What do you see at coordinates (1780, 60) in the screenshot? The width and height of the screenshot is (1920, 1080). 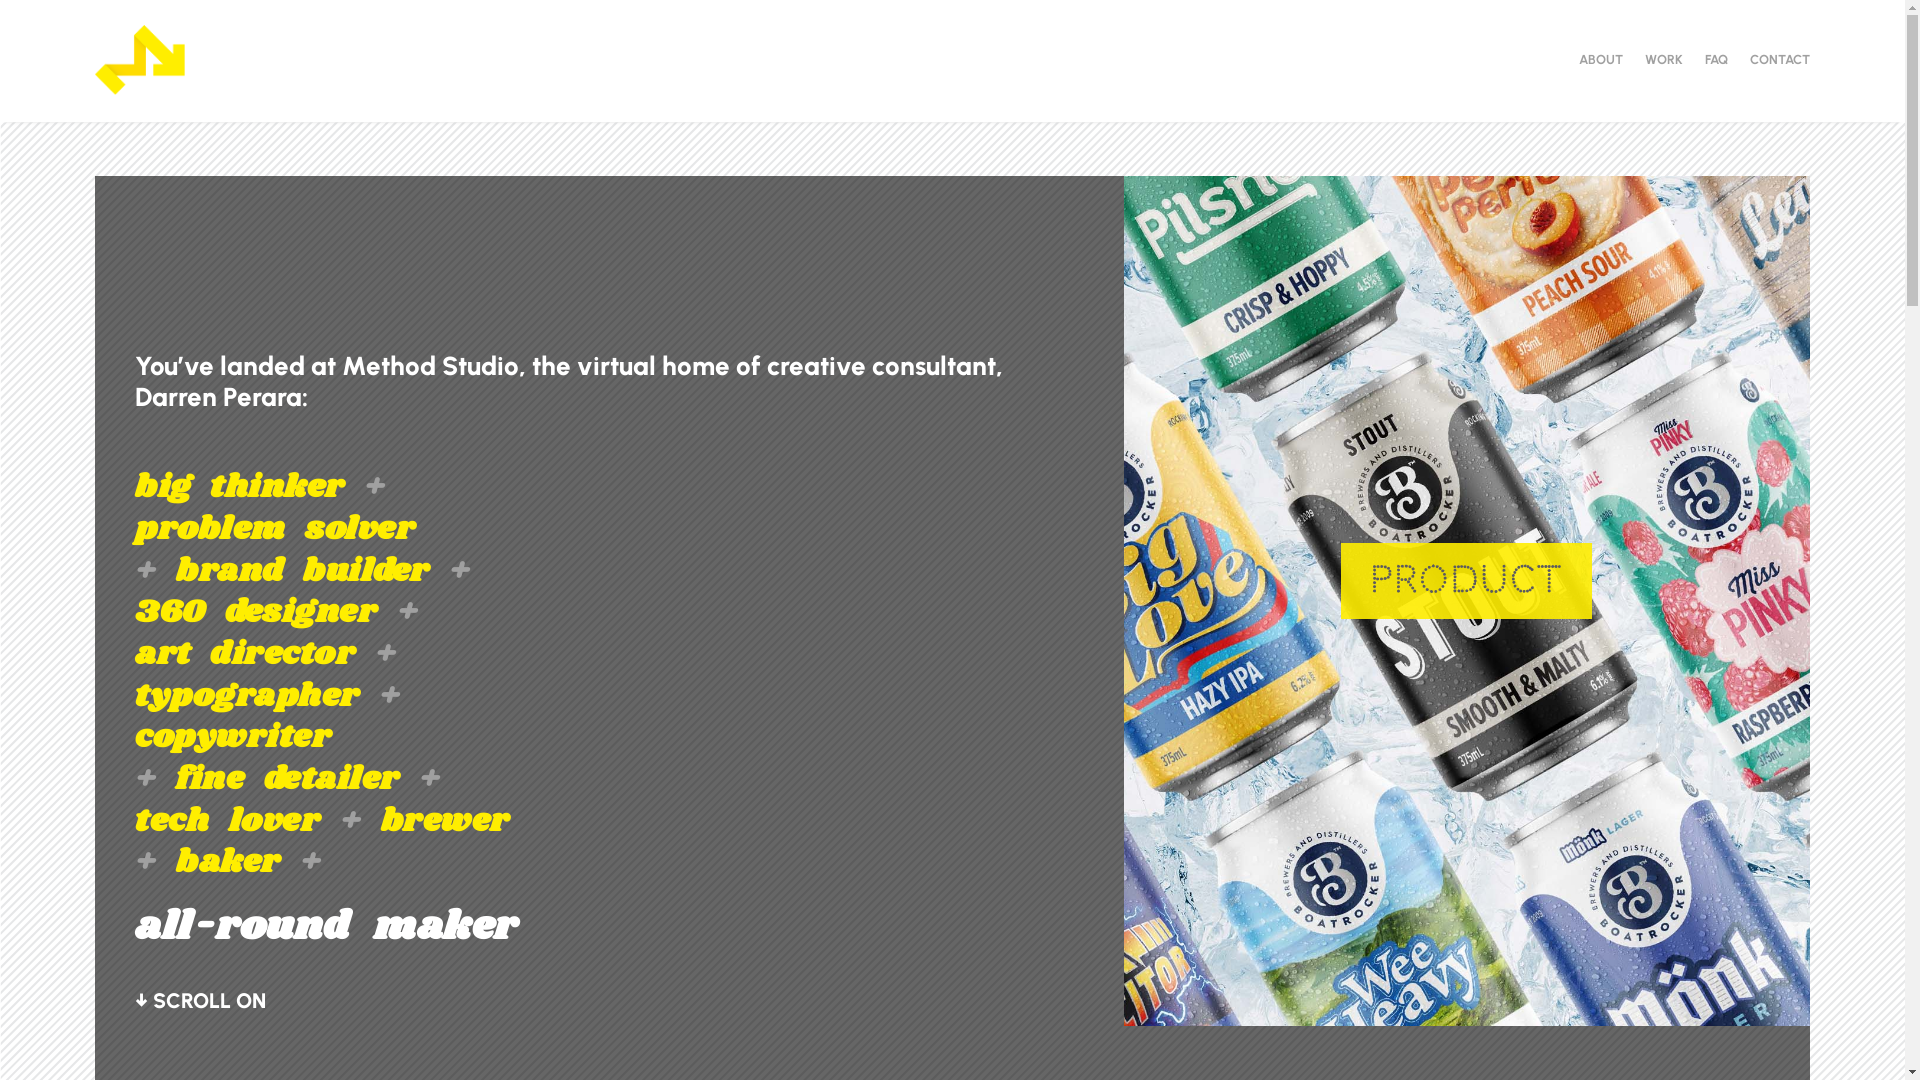 I see `CONTACT` at bounding box center [1780, 60].